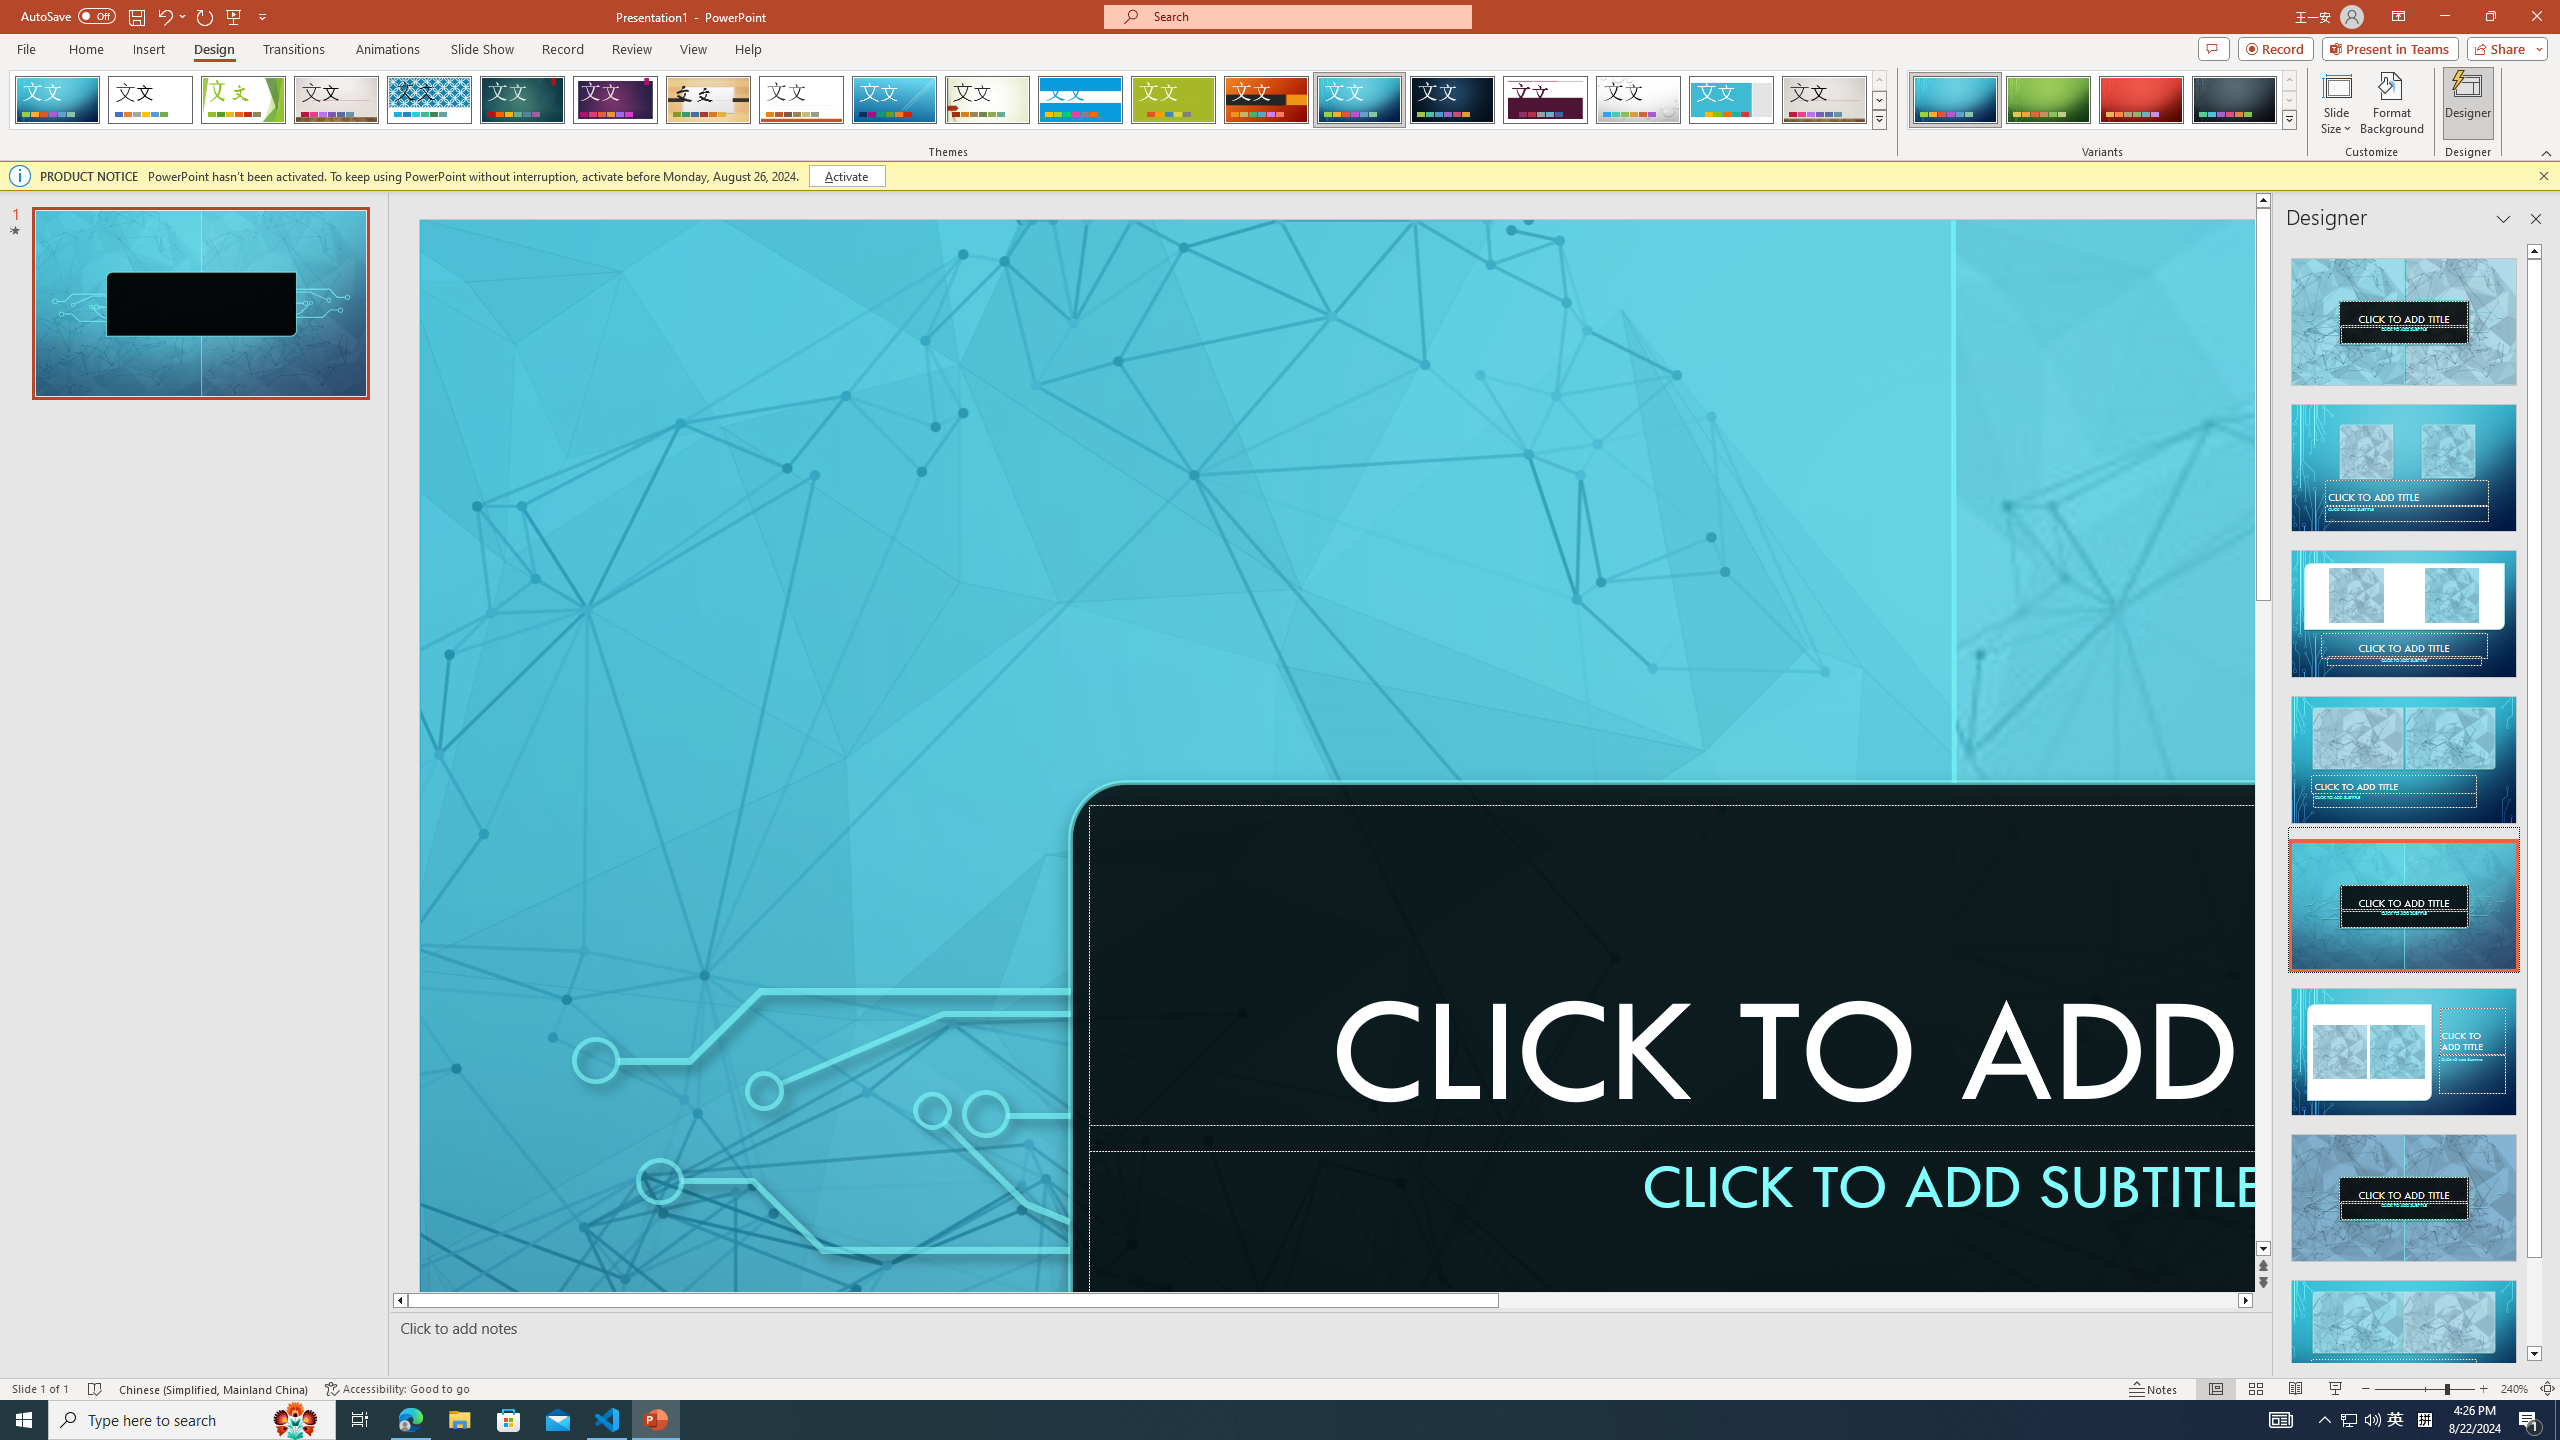 This screenshot has width=2560, height=1440. I want to click on Themes, so click(1878, 119).